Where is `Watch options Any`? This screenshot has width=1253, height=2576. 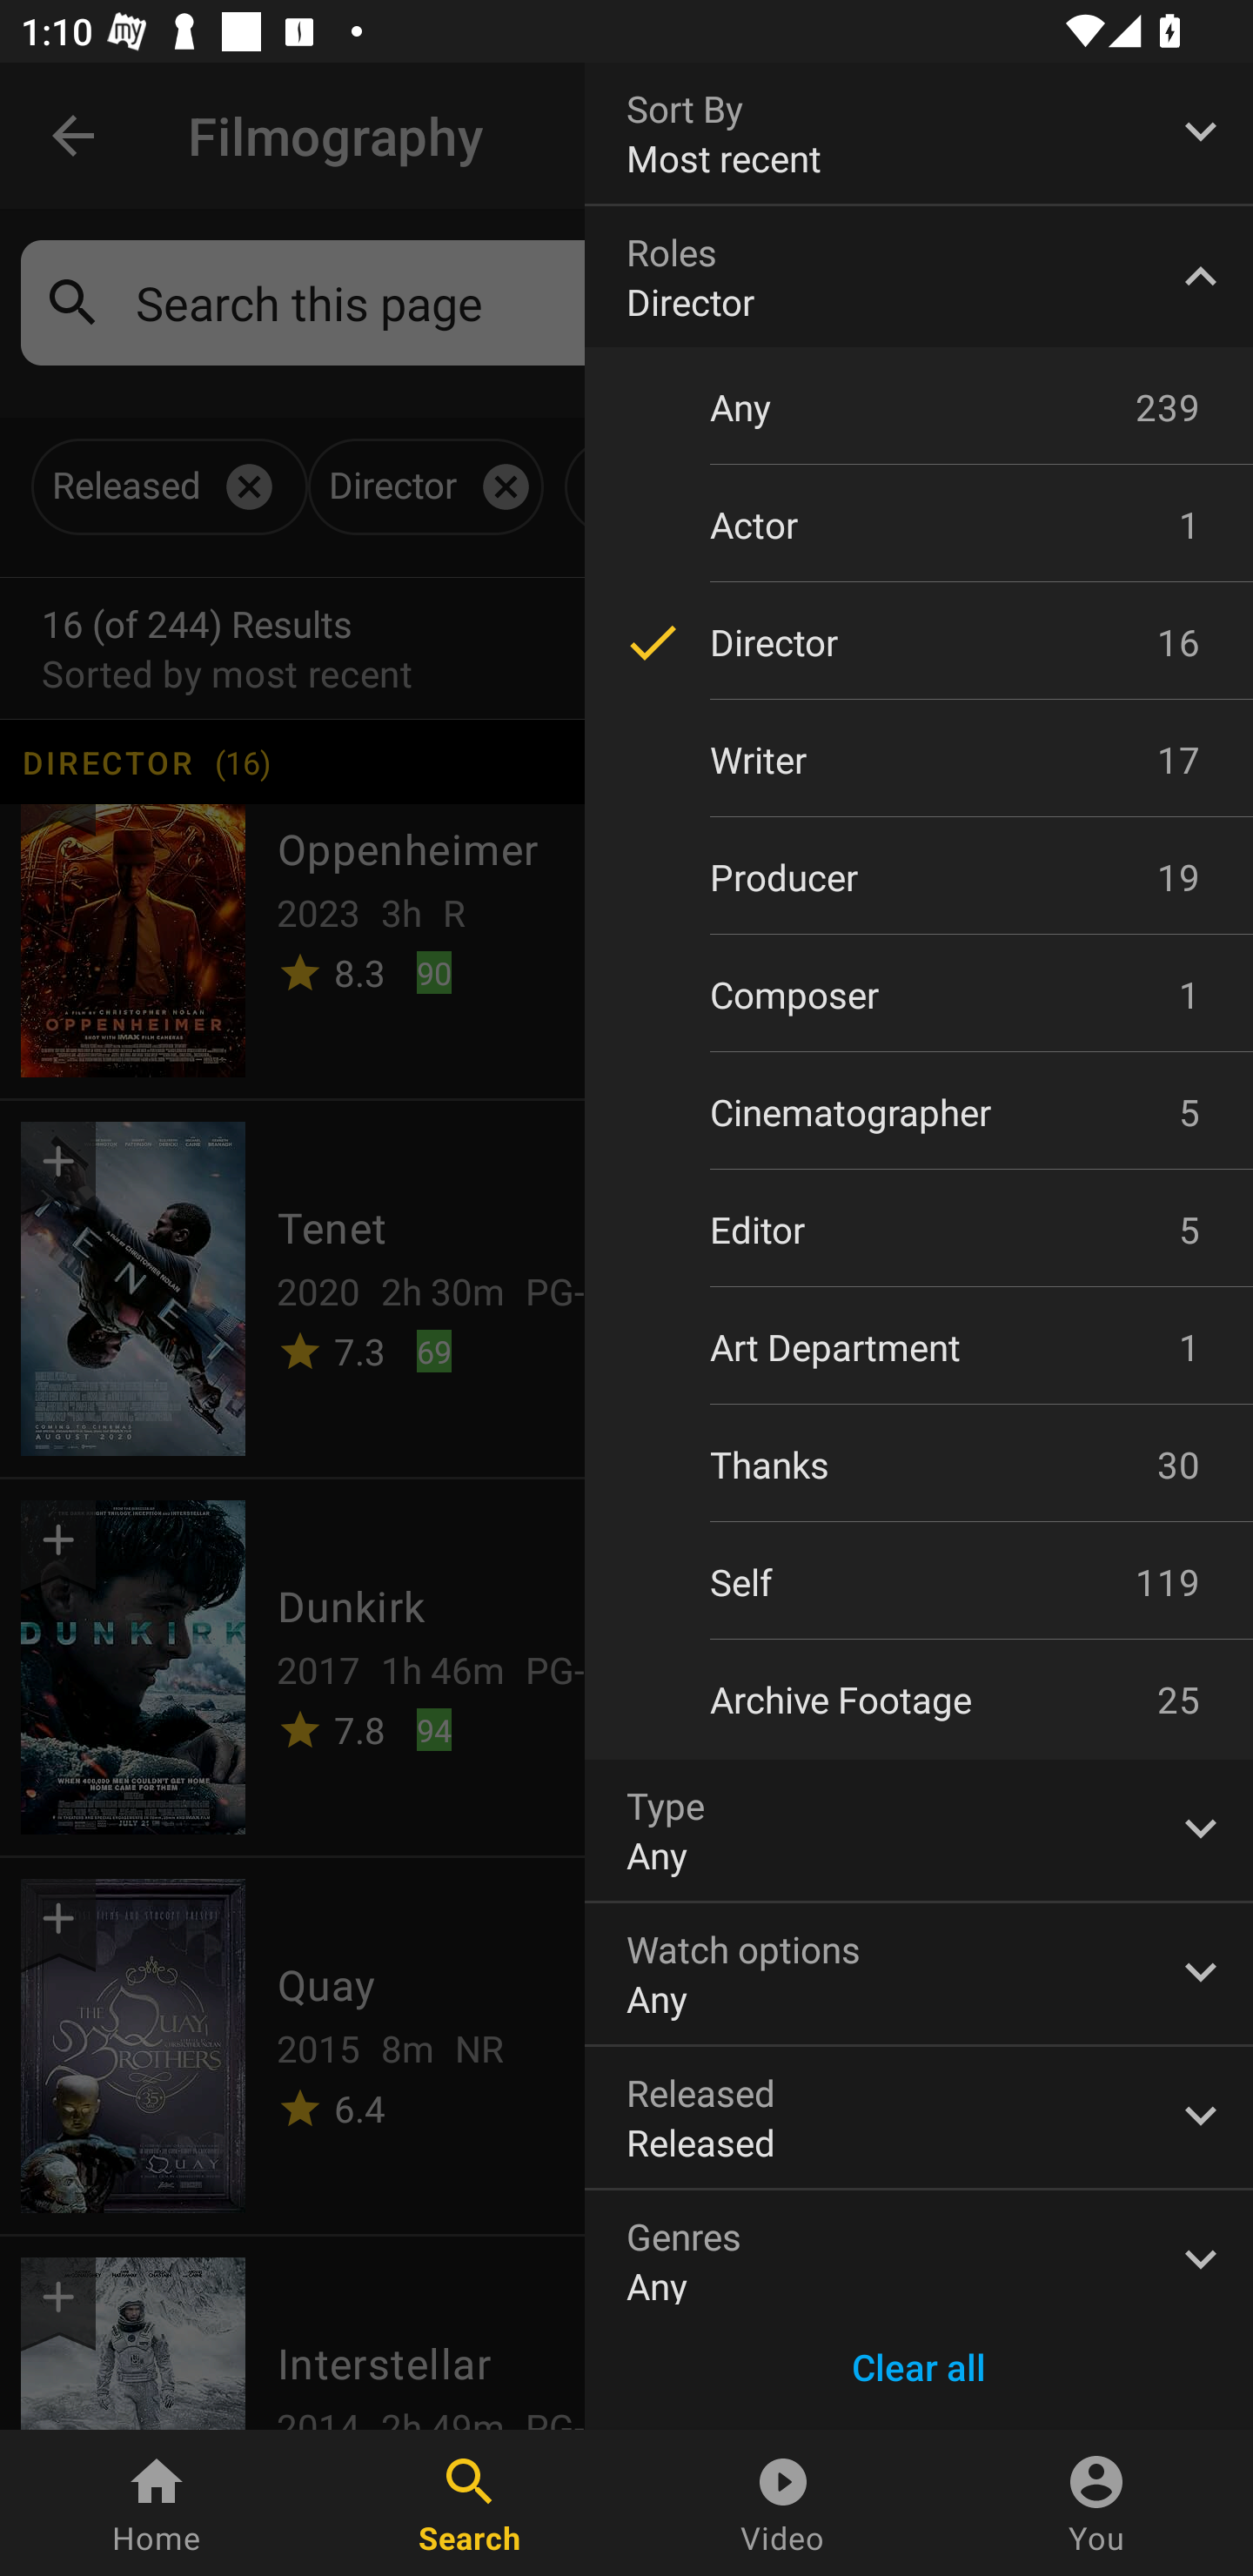
Watch options Any is located at coordinates (919, 1974).